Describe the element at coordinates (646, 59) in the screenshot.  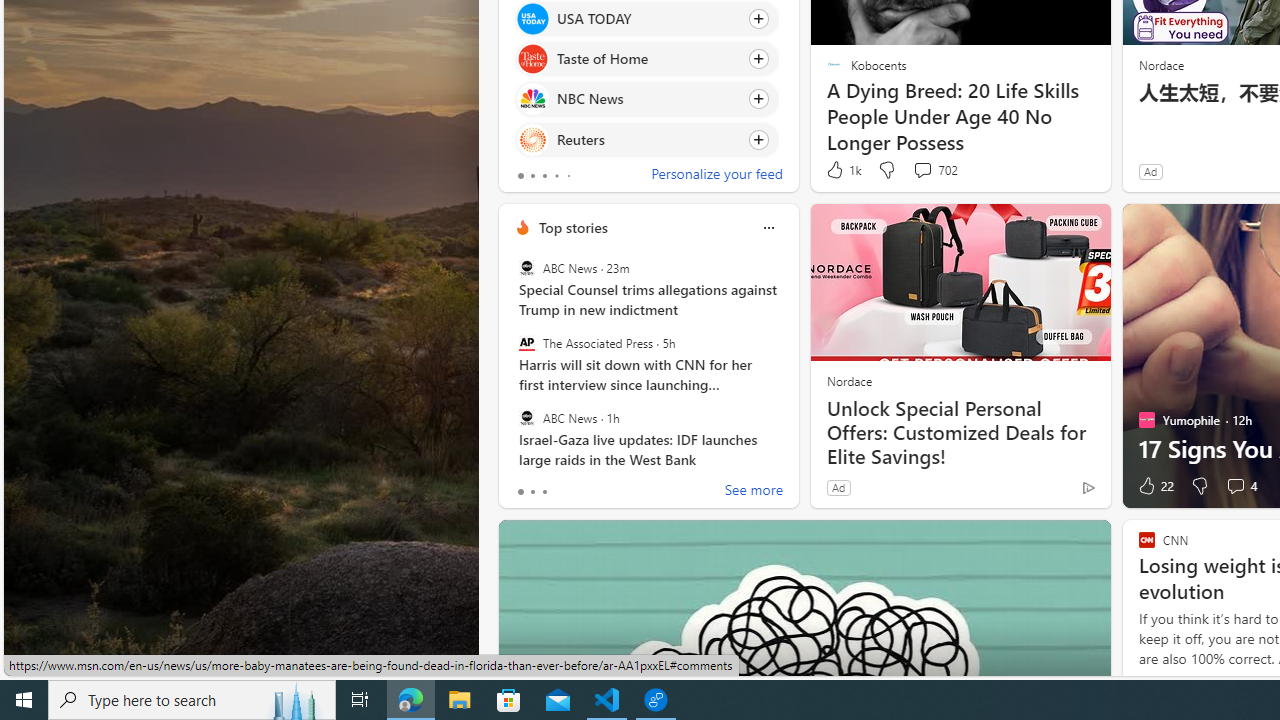
I see `Click to follow source Taste of Home` at that location.